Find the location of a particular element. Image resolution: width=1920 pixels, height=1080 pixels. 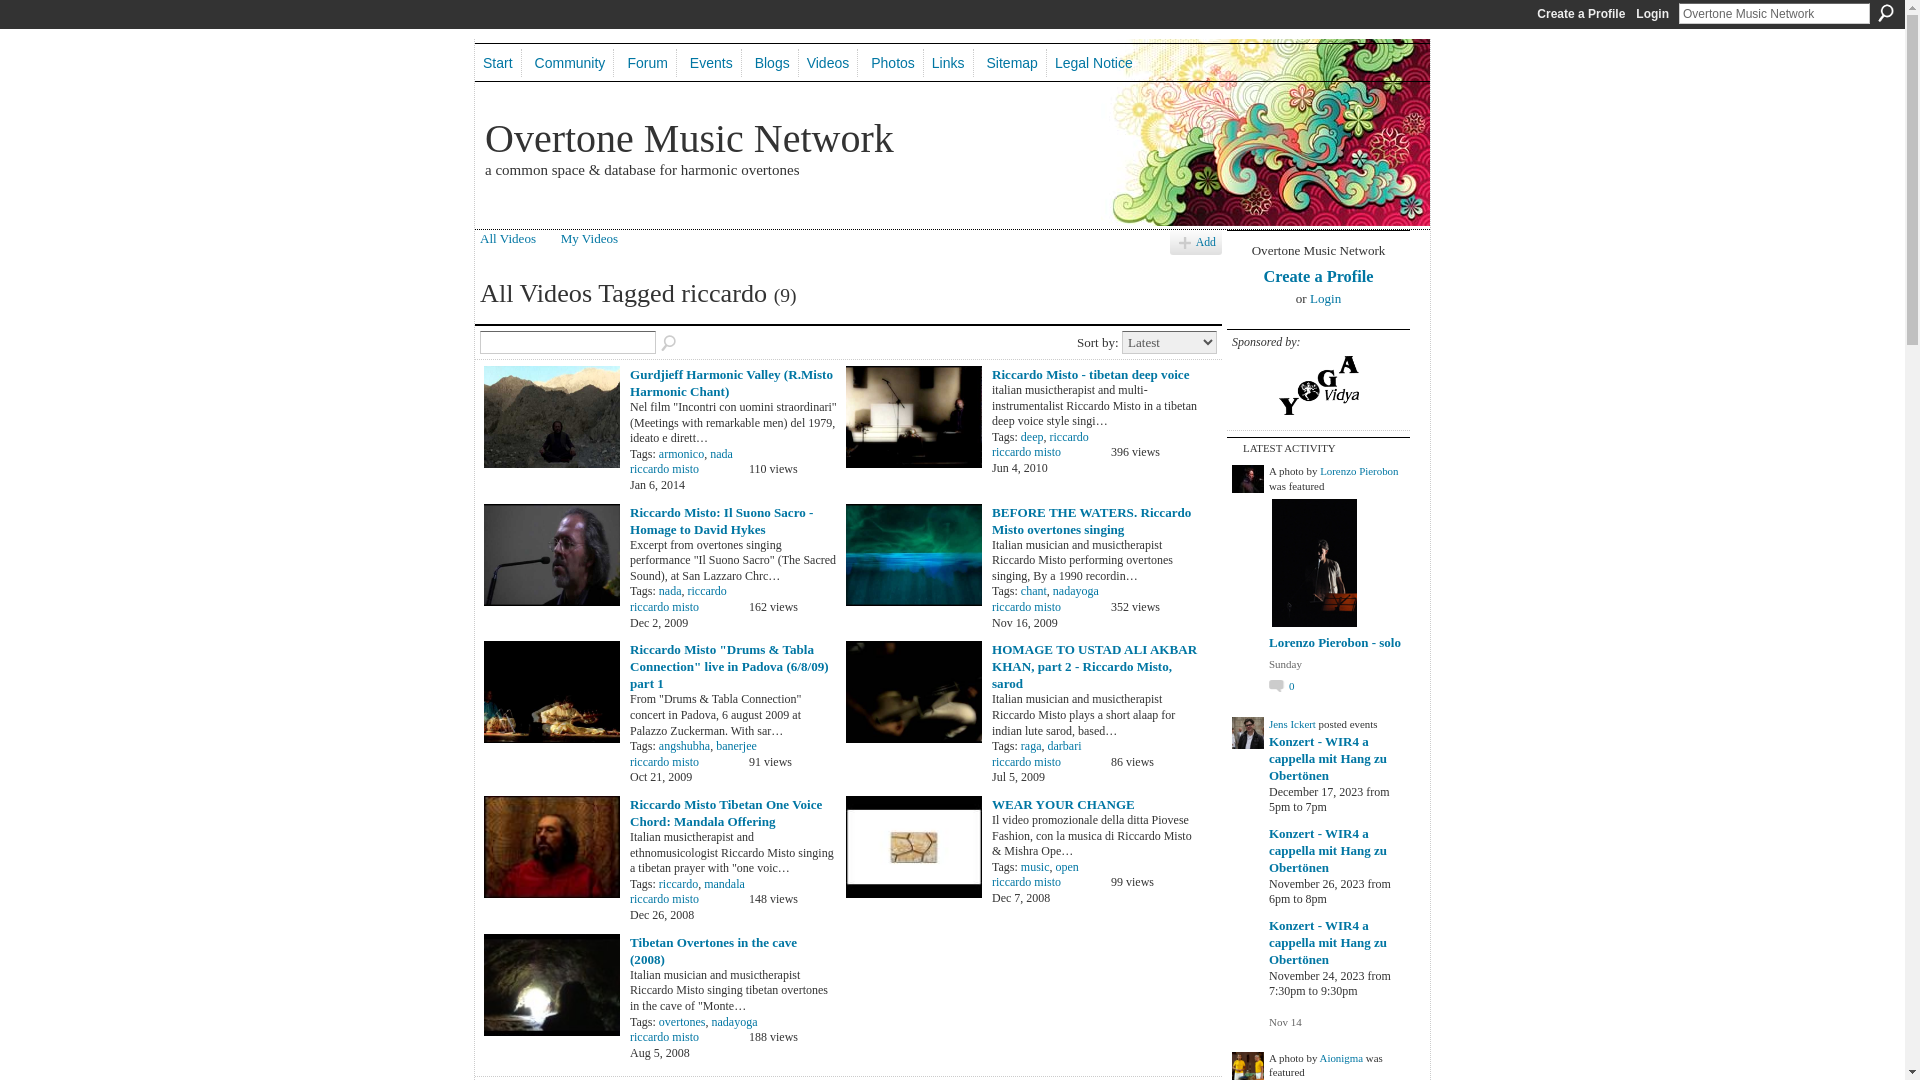

My Videos is located at coordinates (590, 238).